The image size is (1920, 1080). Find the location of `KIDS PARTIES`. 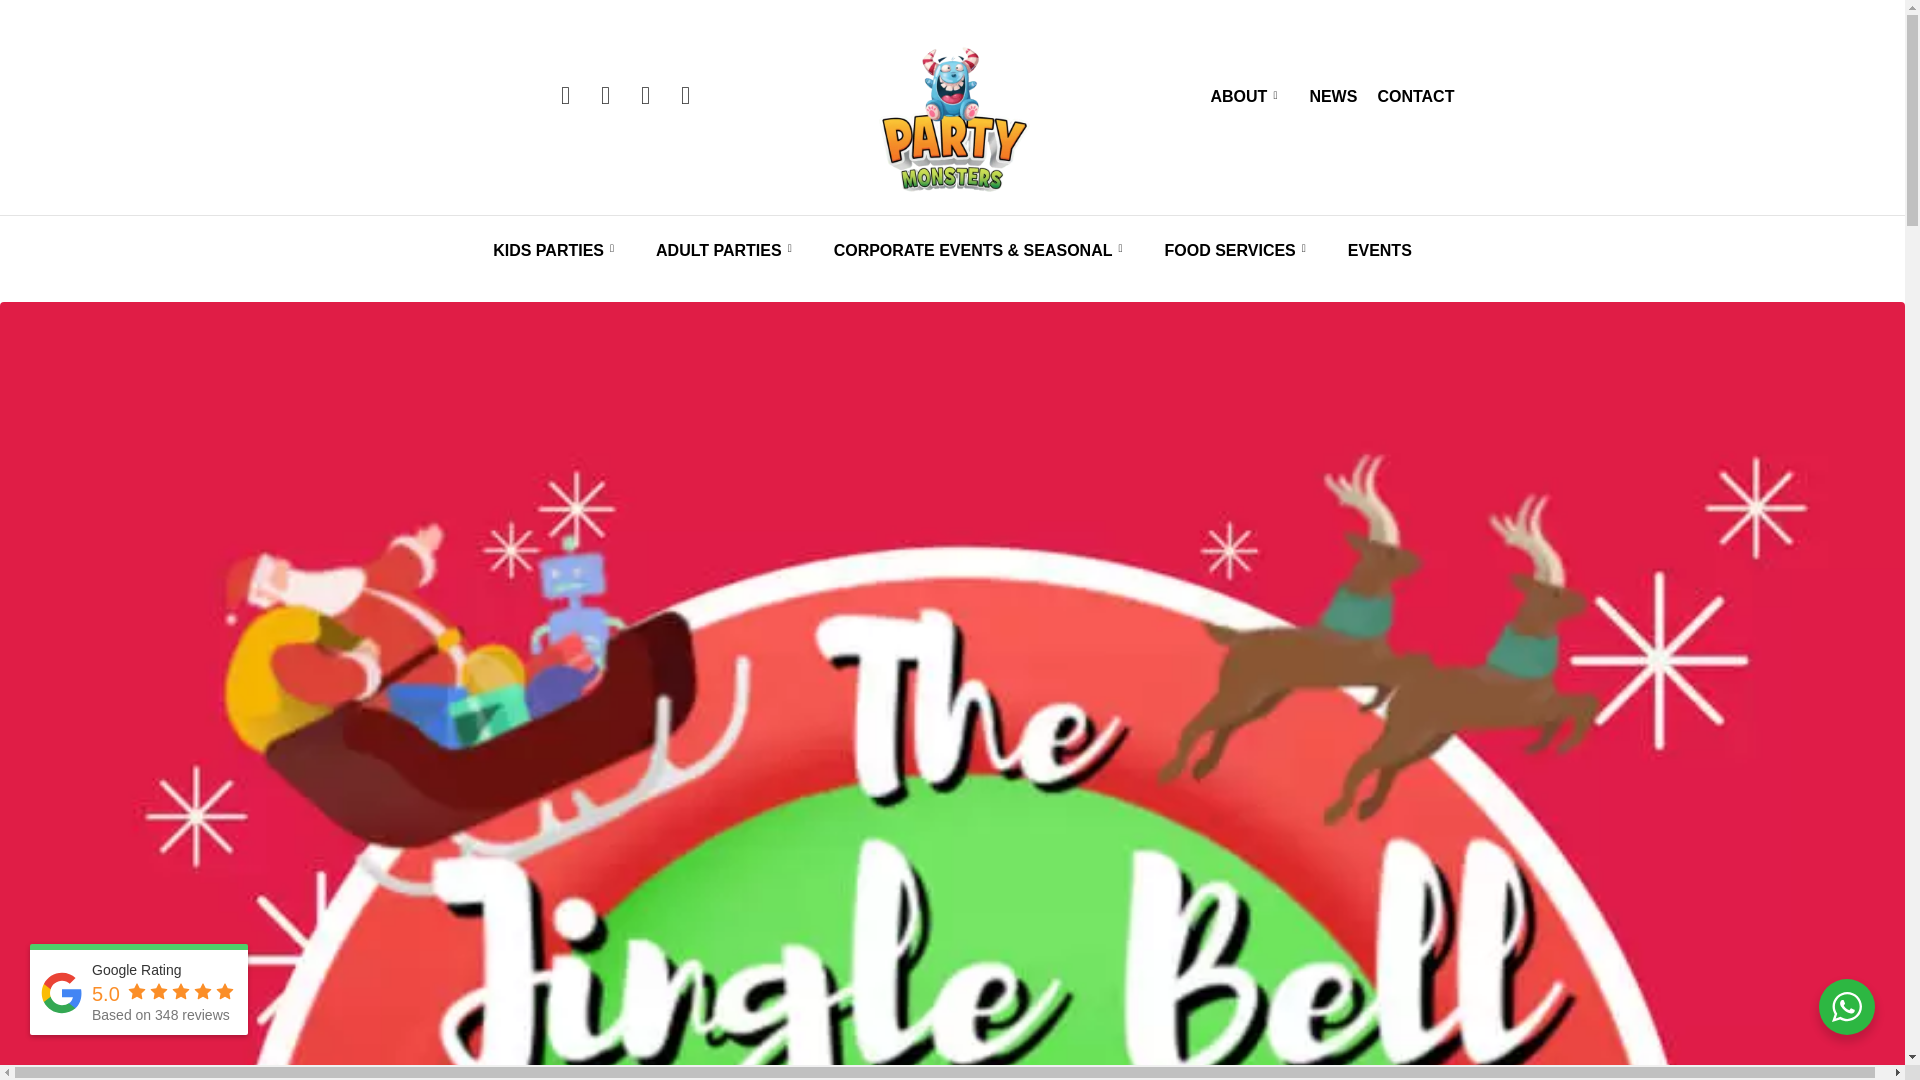

KIDS PARTIES is located at coordinates (560, 250).